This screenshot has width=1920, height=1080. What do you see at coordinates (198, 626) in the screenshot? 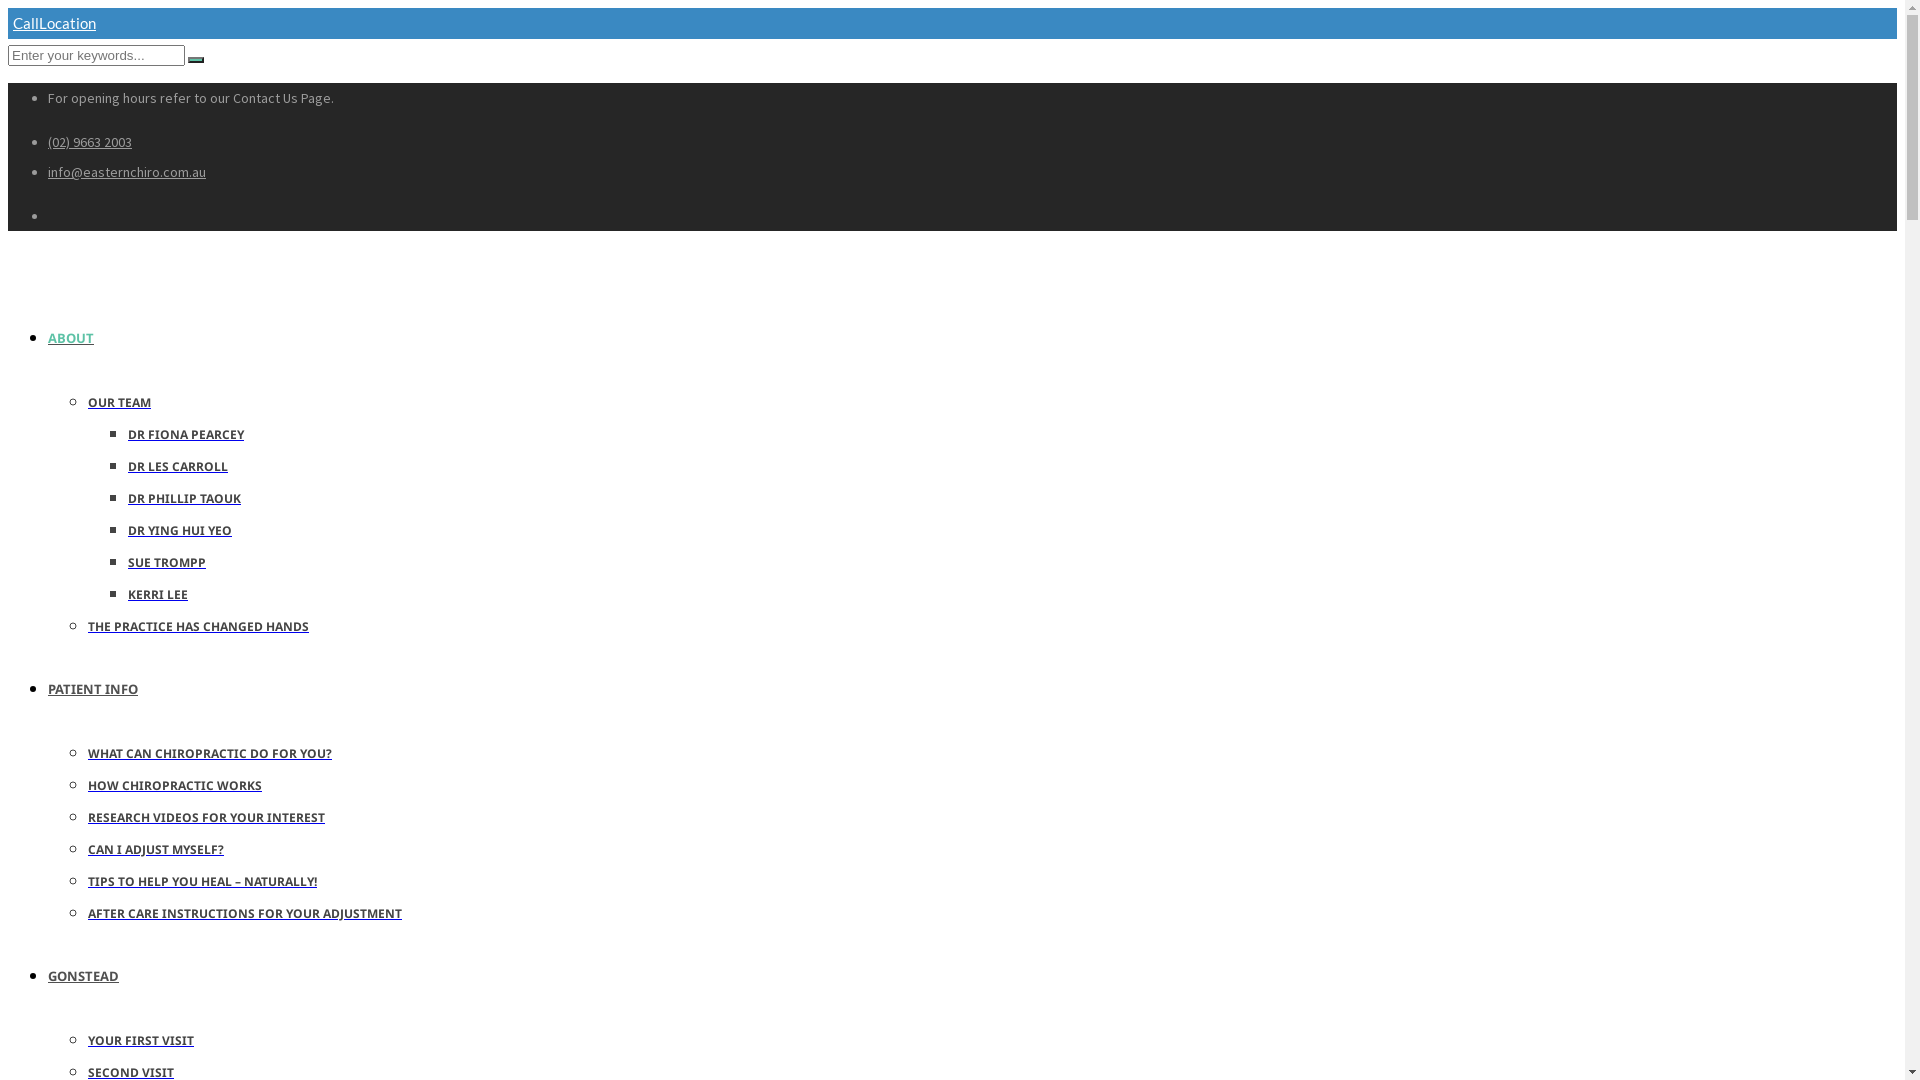
I see `THE PRACTICE HAS CHANGED HANDS` at bounding box center [198, 626].